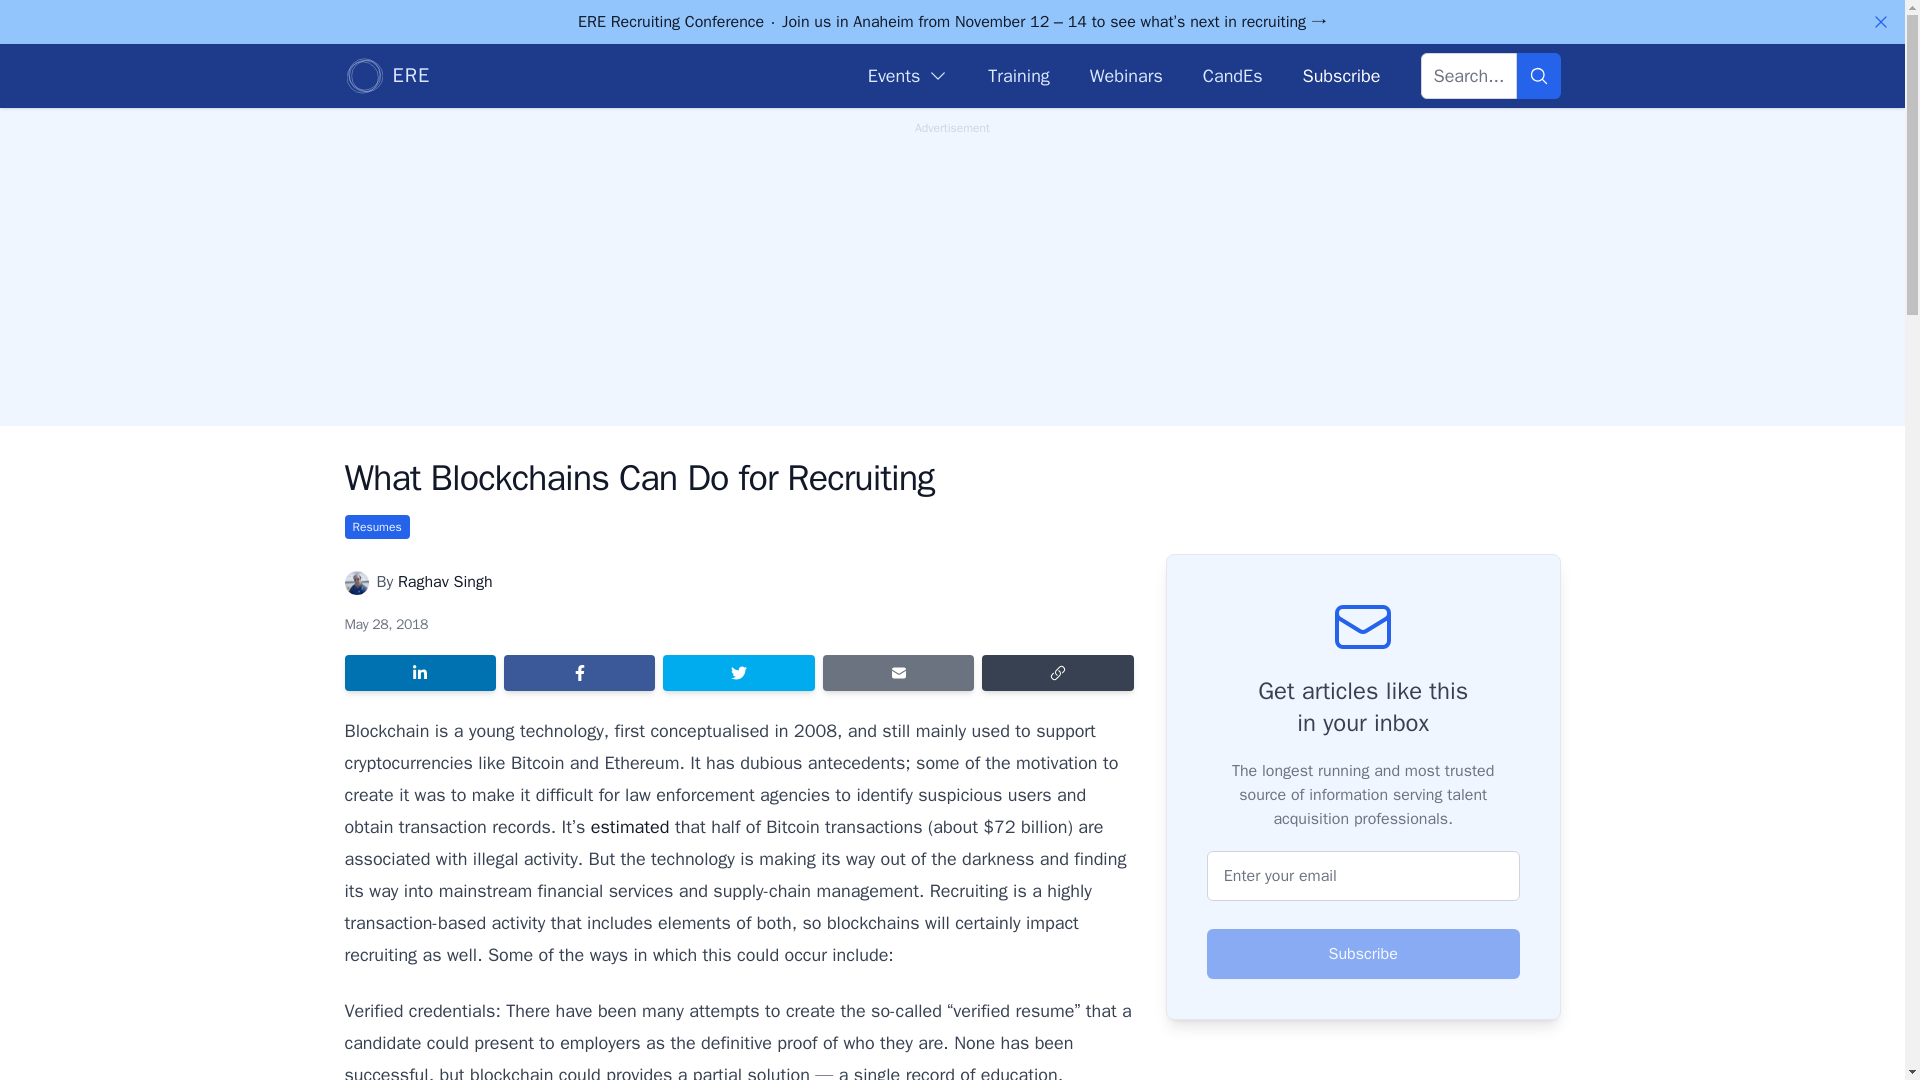  I want to click on estimated, so click(630, 827).